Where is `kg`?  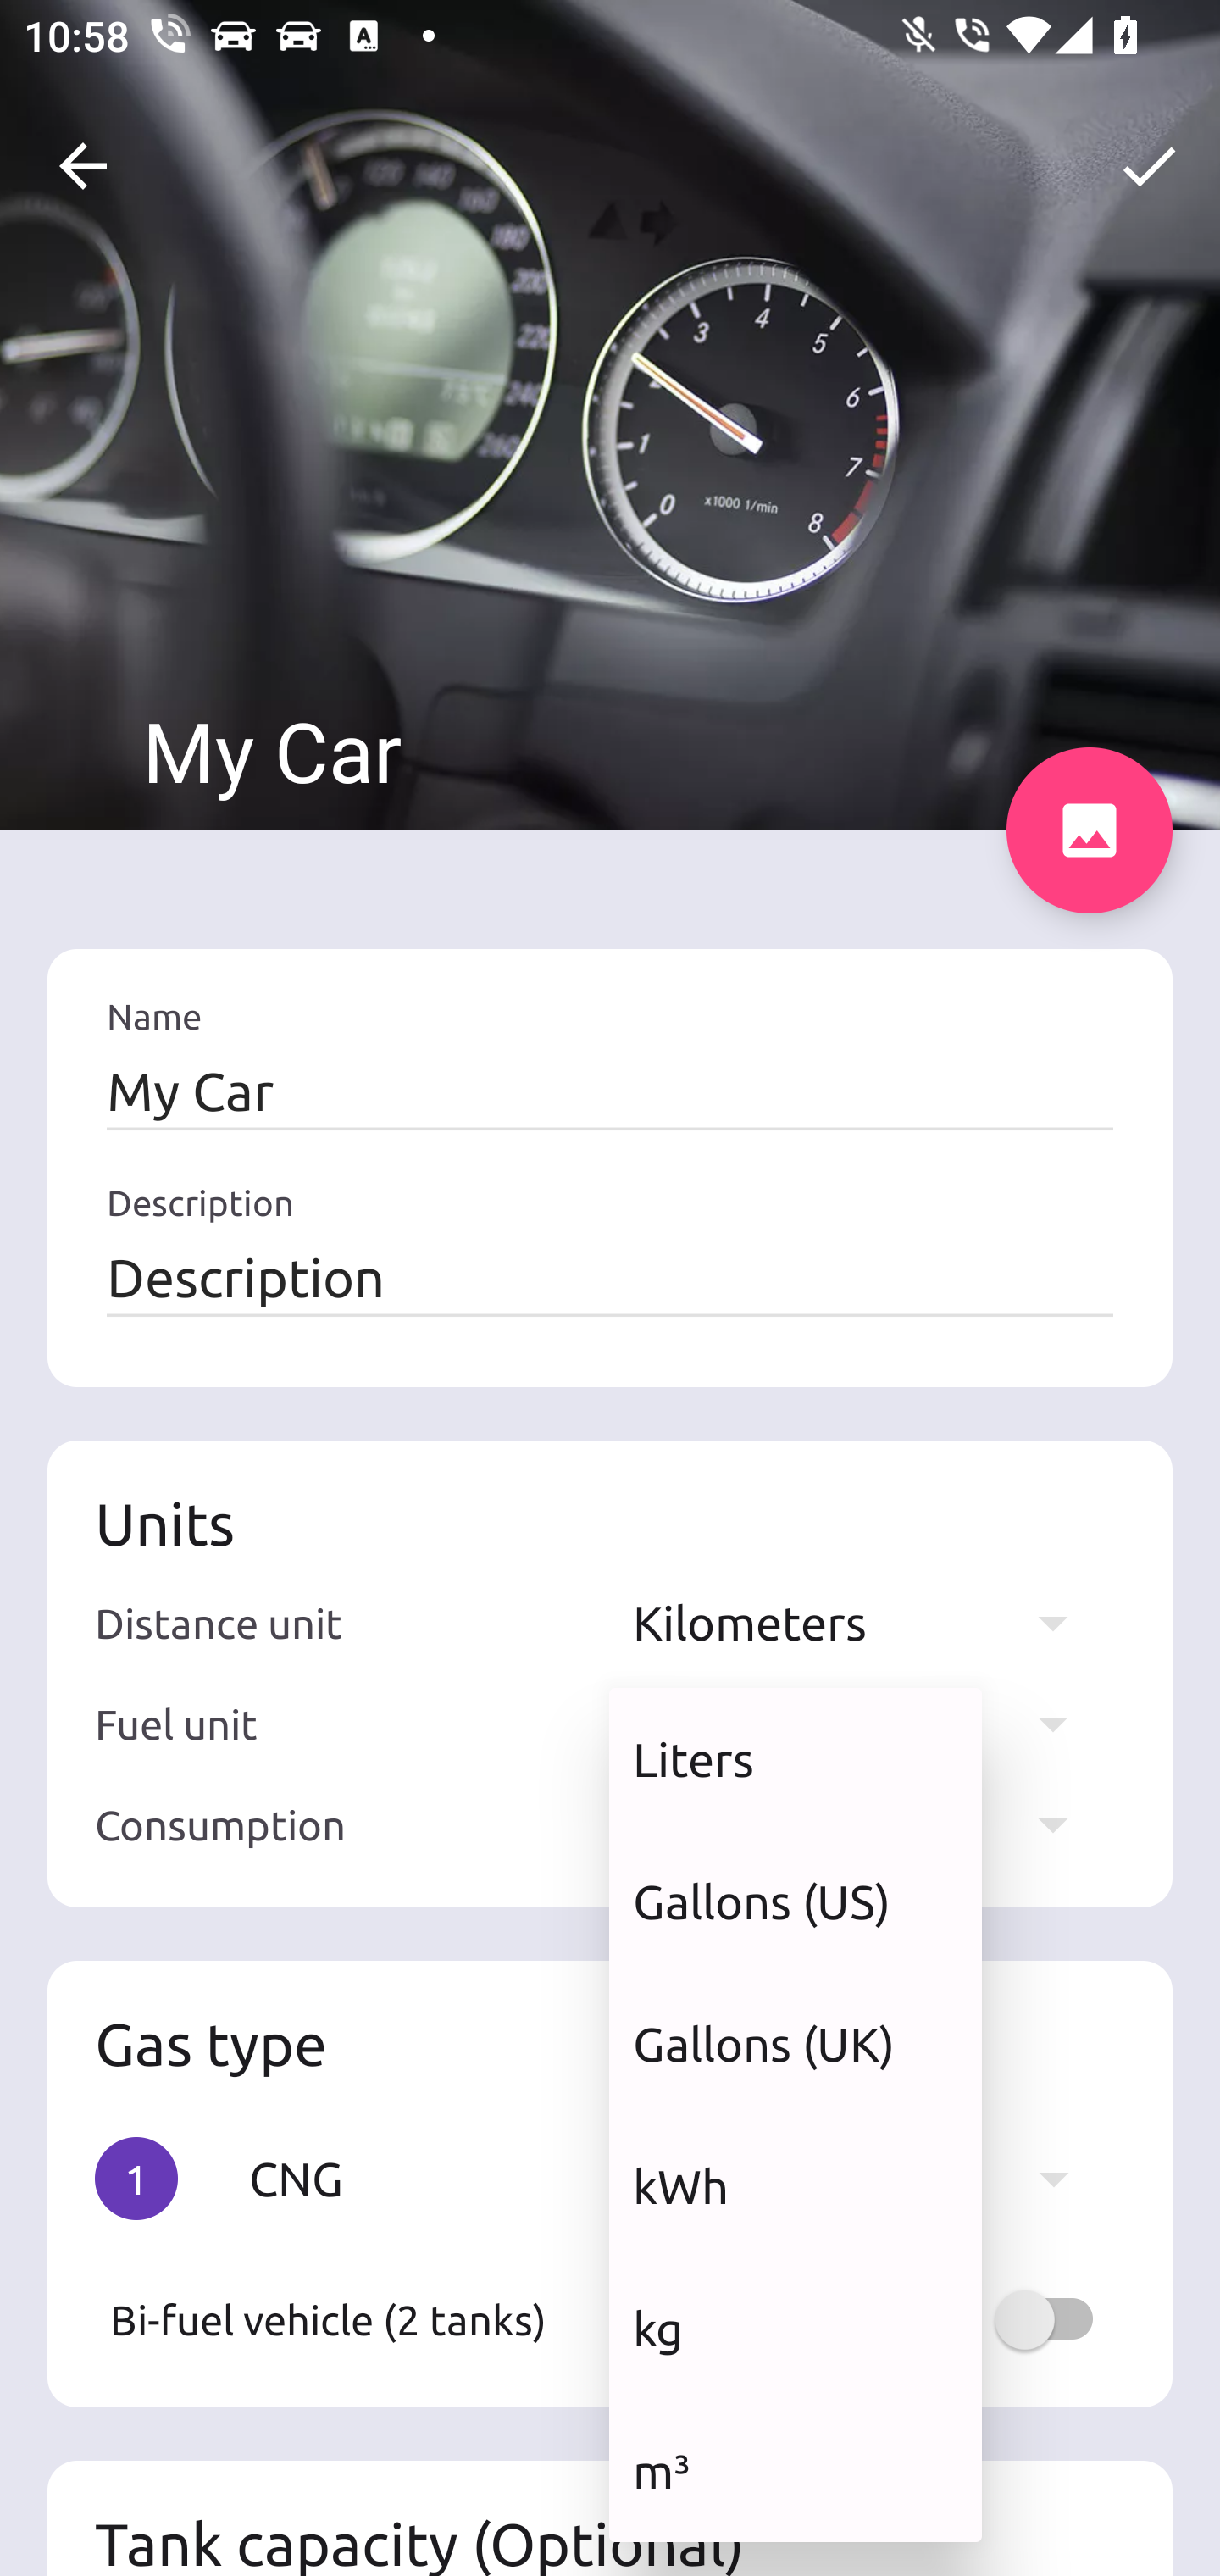
kg is located at coordinates (795, 2329).